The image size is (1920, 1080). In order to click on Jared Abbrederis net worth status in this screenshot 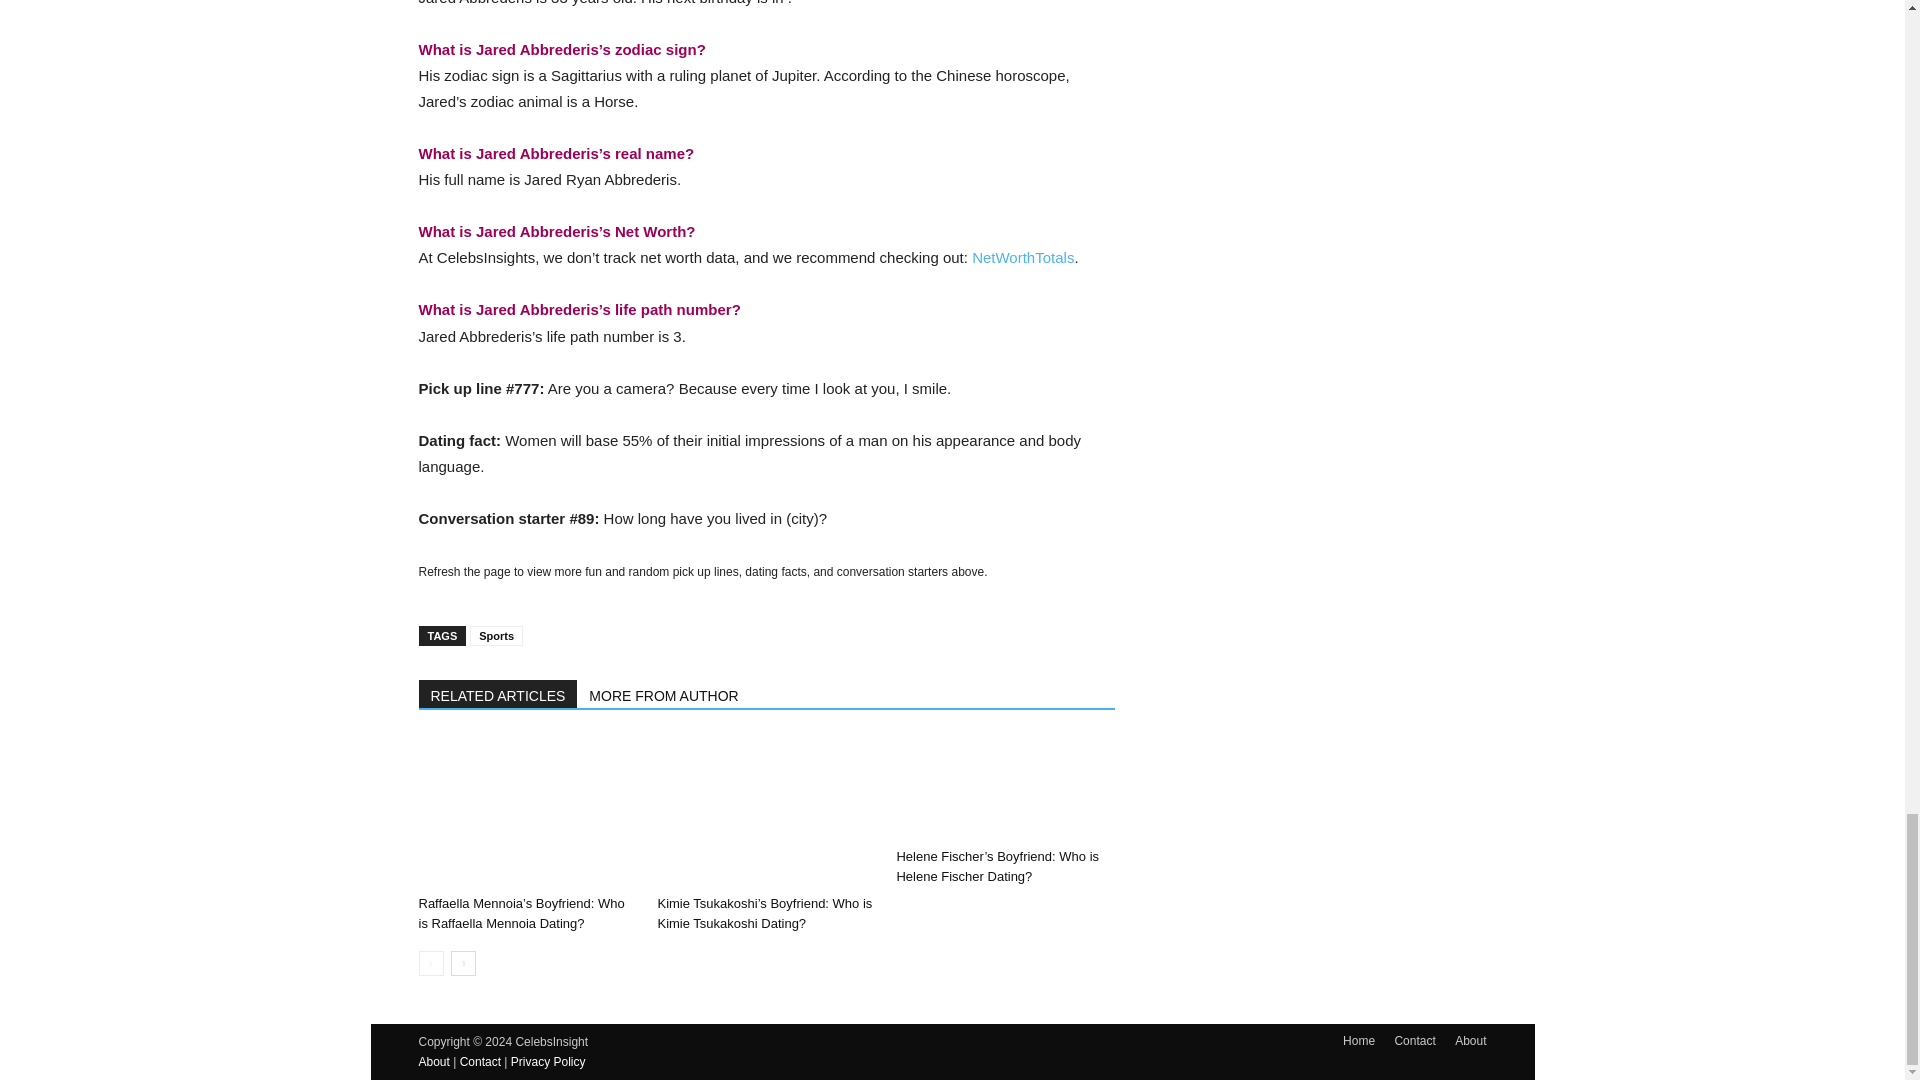, I will do `click(1022, 257)`.